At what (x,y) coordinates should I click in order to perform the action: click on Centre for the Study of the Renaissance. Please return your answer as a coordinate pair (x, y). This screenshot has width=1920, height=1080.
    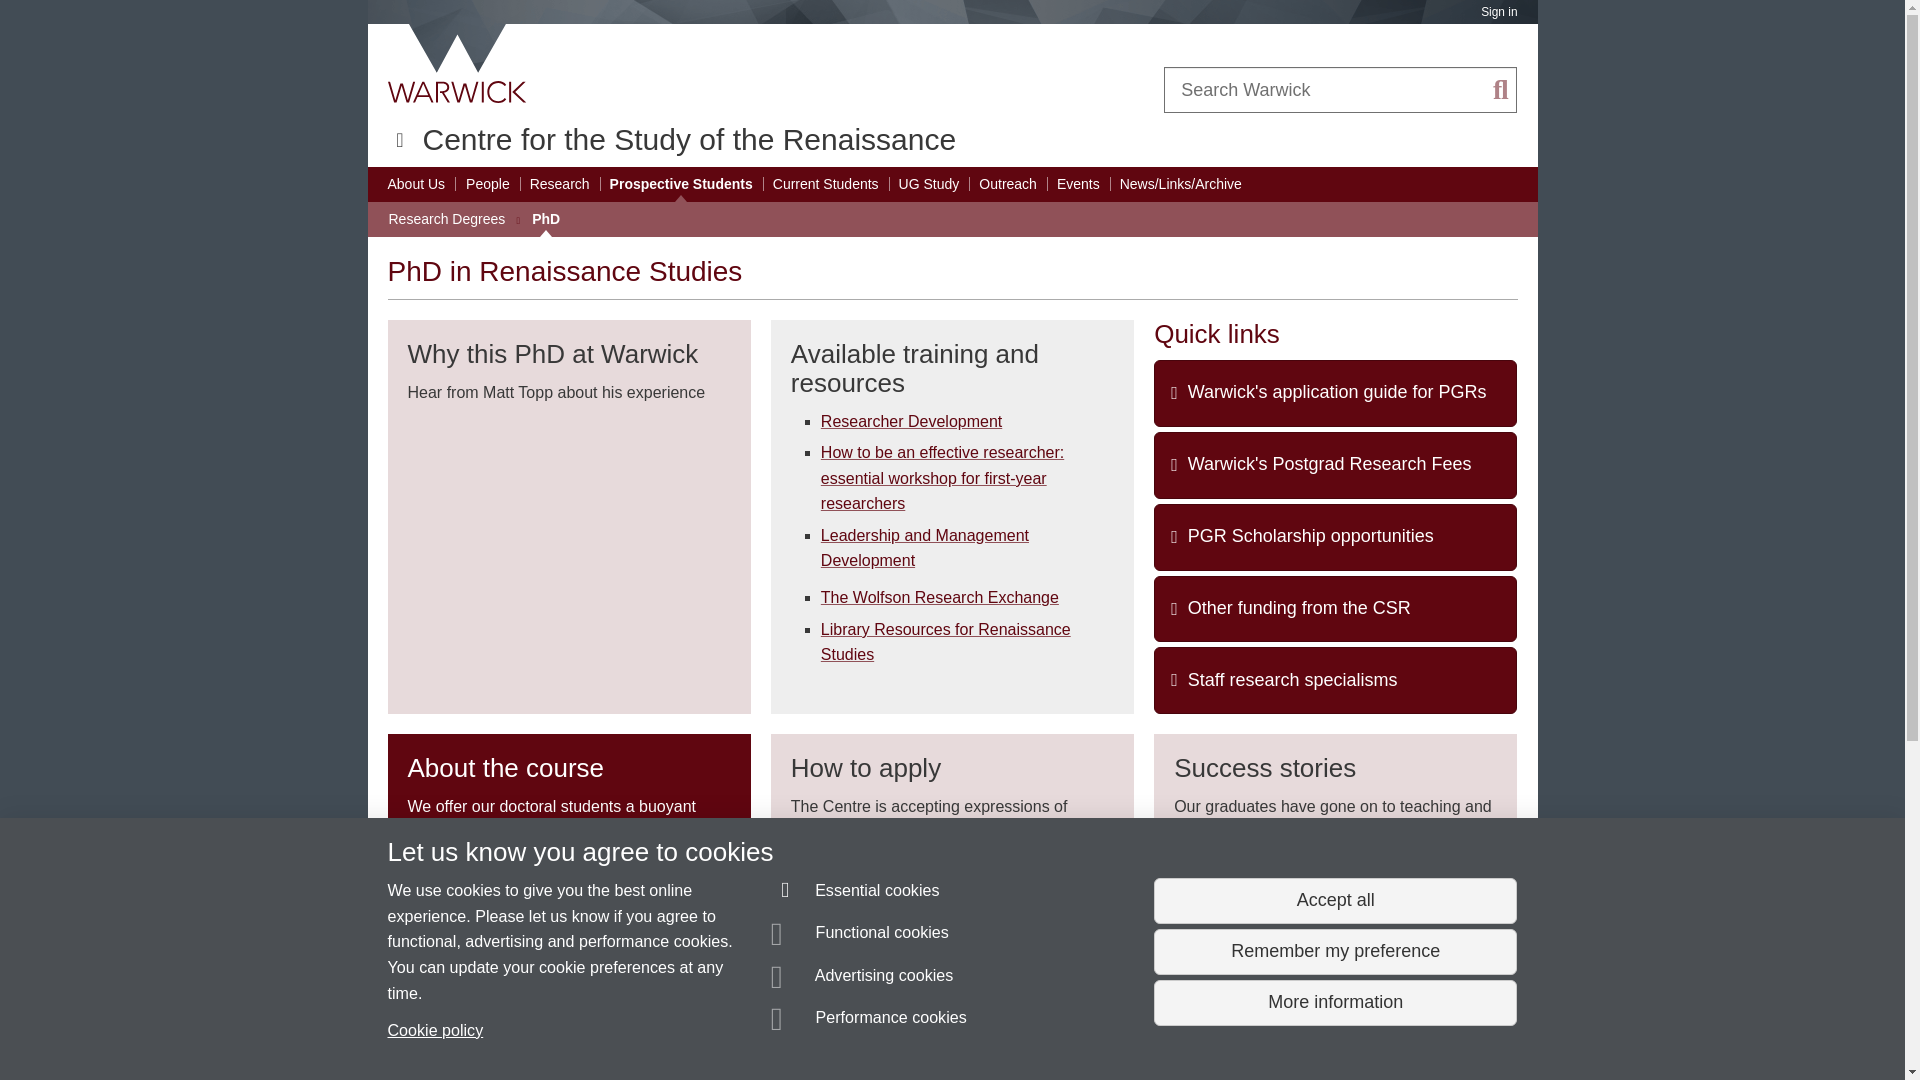
    Looking at the image, I should click on (689, 139).